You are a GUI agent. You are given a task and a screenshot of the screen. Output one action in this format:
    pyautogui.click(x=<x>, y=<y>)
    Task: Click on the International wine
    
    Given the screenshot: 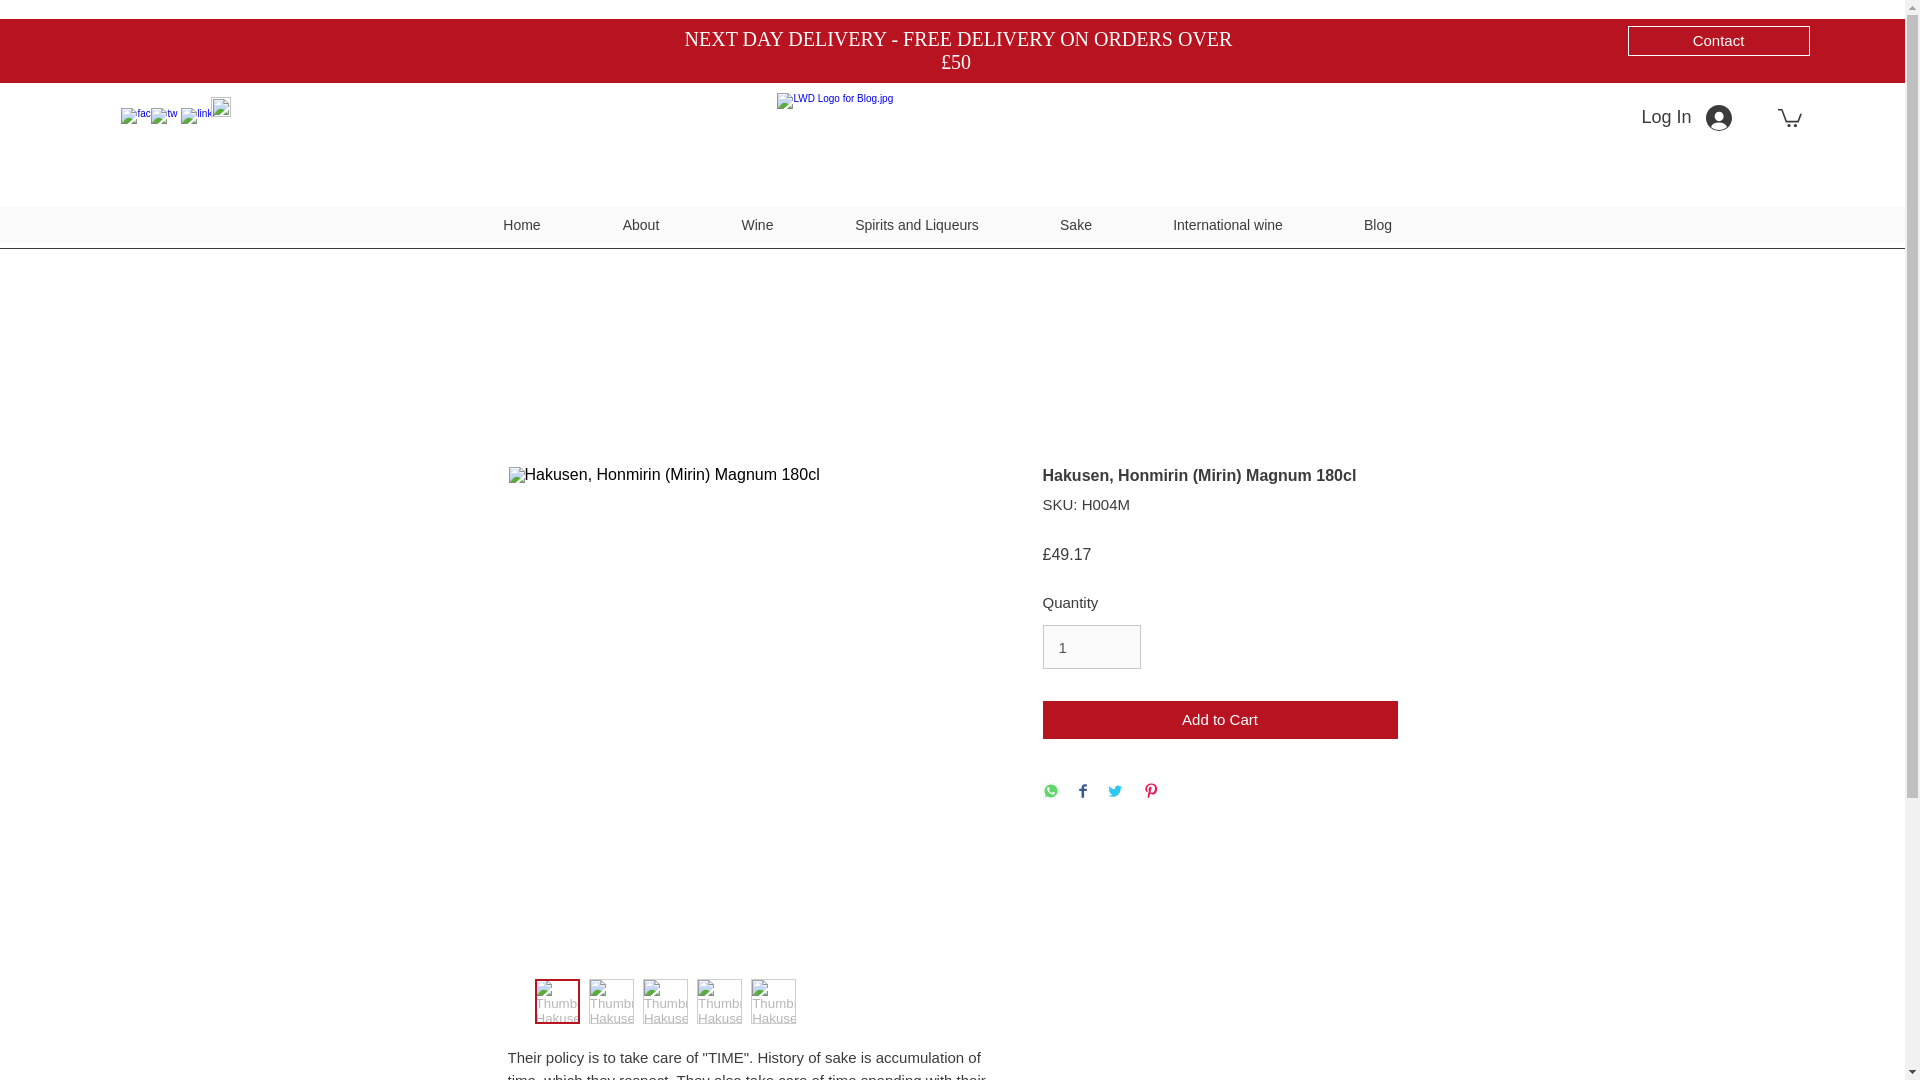 What is the action you would take?
    pyautogui.click(x=1227, y=224)
    